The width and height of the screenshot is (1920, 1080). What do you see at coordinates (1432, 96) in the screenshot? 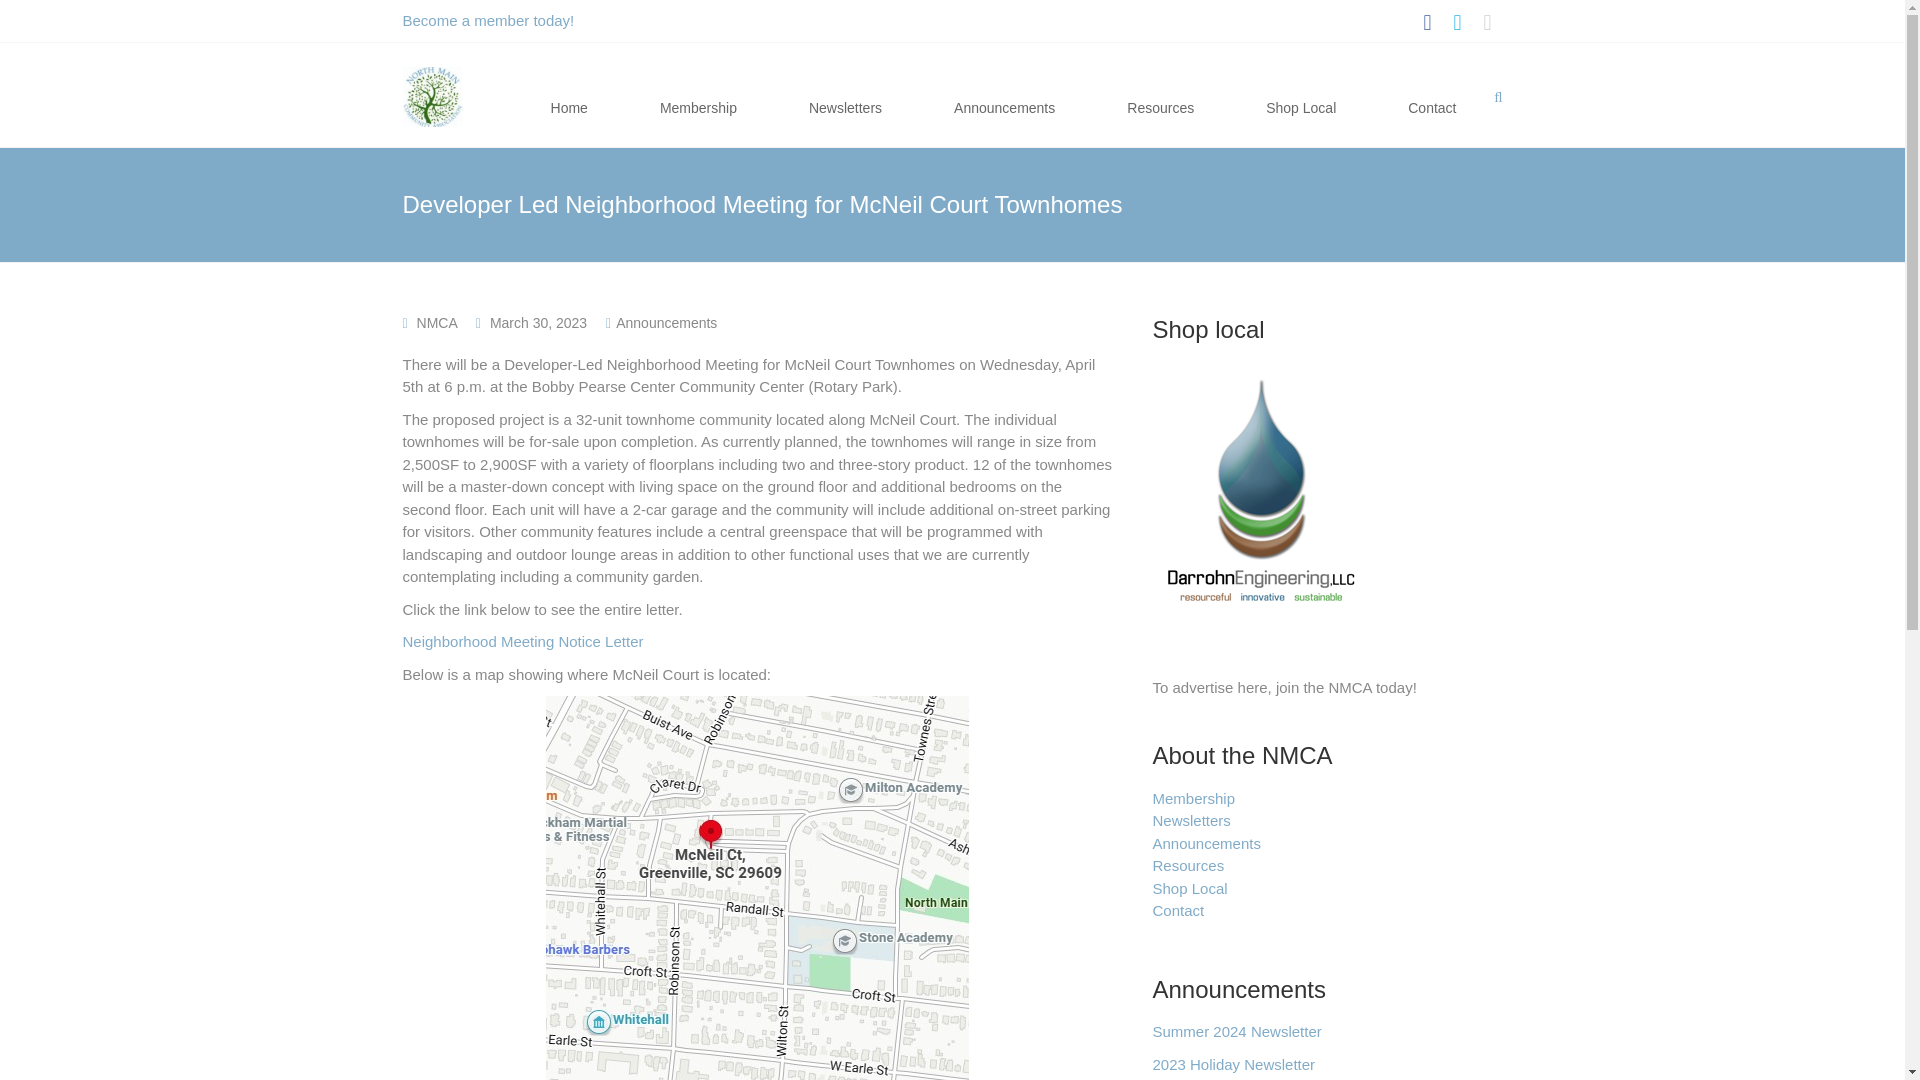
I see `Contact` at bounding box center [1432, 96].